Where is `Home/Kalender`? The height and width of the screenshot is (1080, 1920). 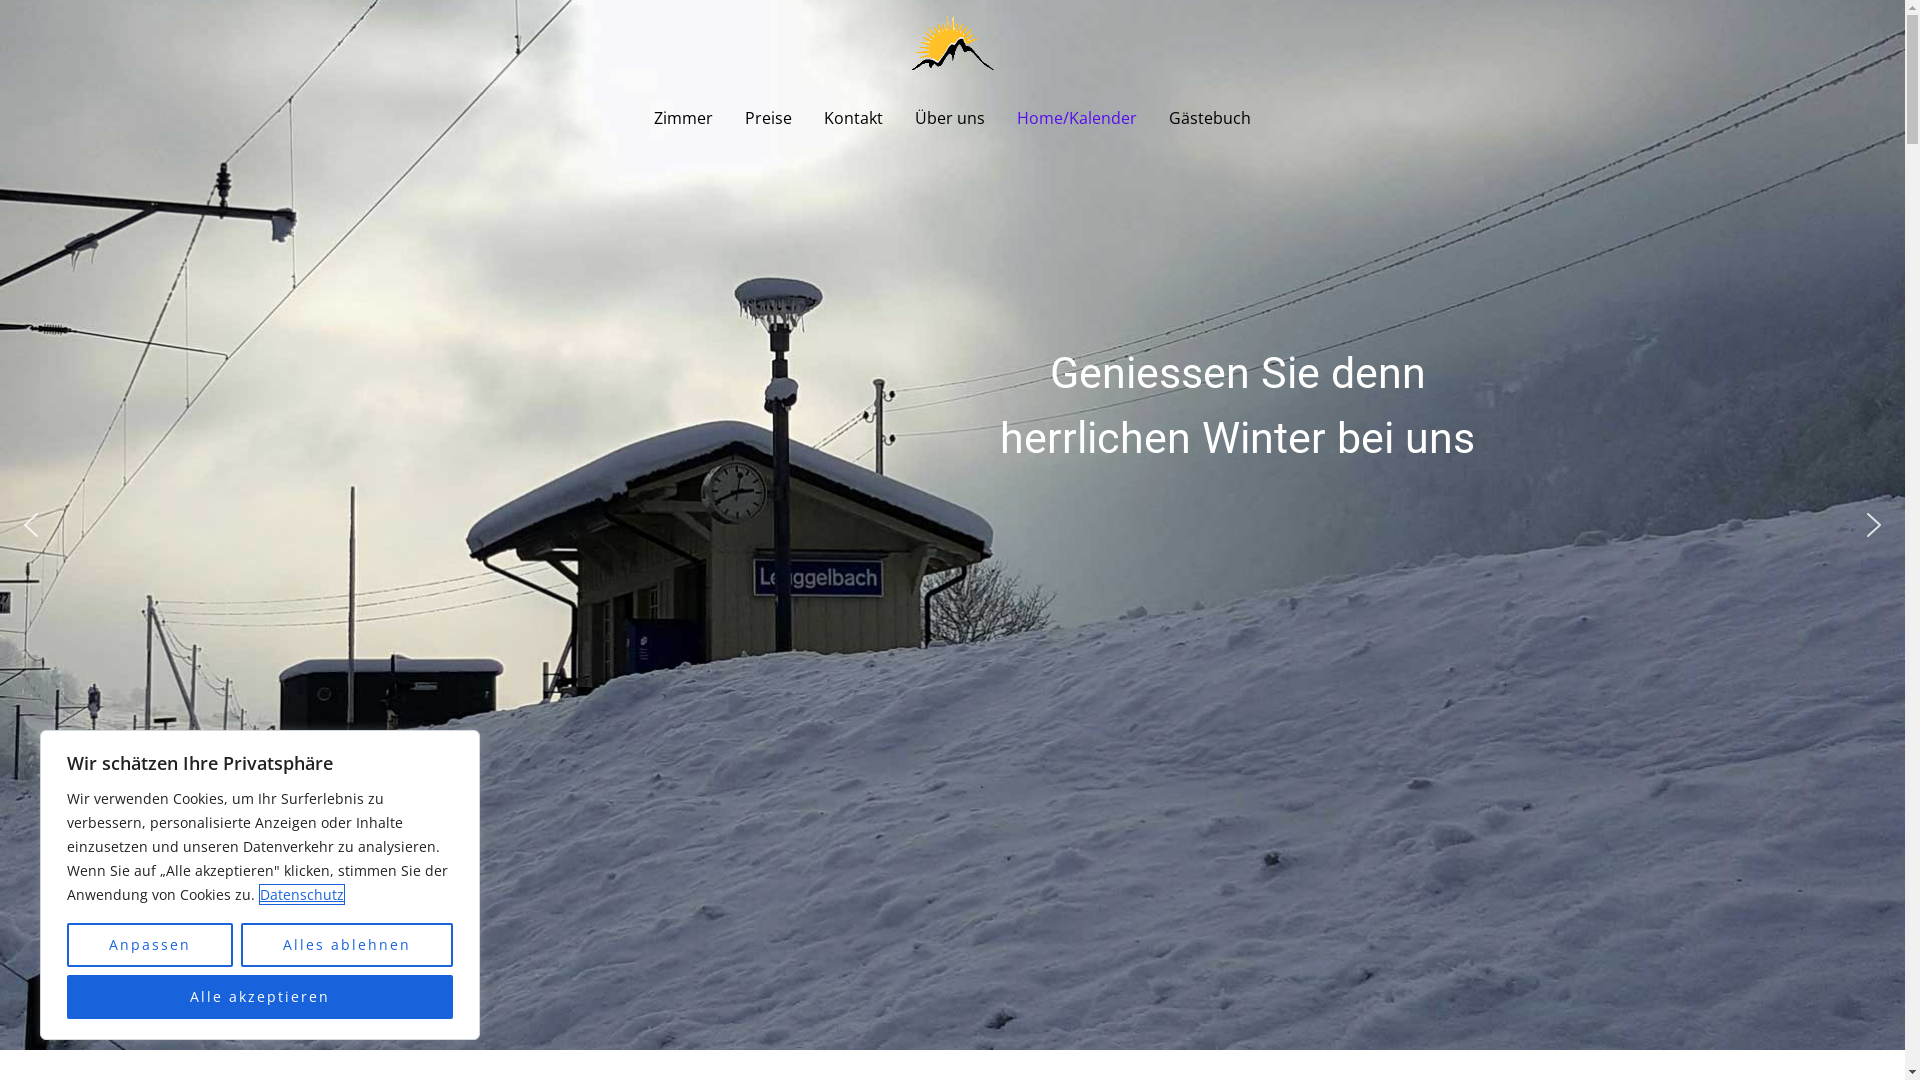 Home/Kalender is located at coordinates (1077, 118).